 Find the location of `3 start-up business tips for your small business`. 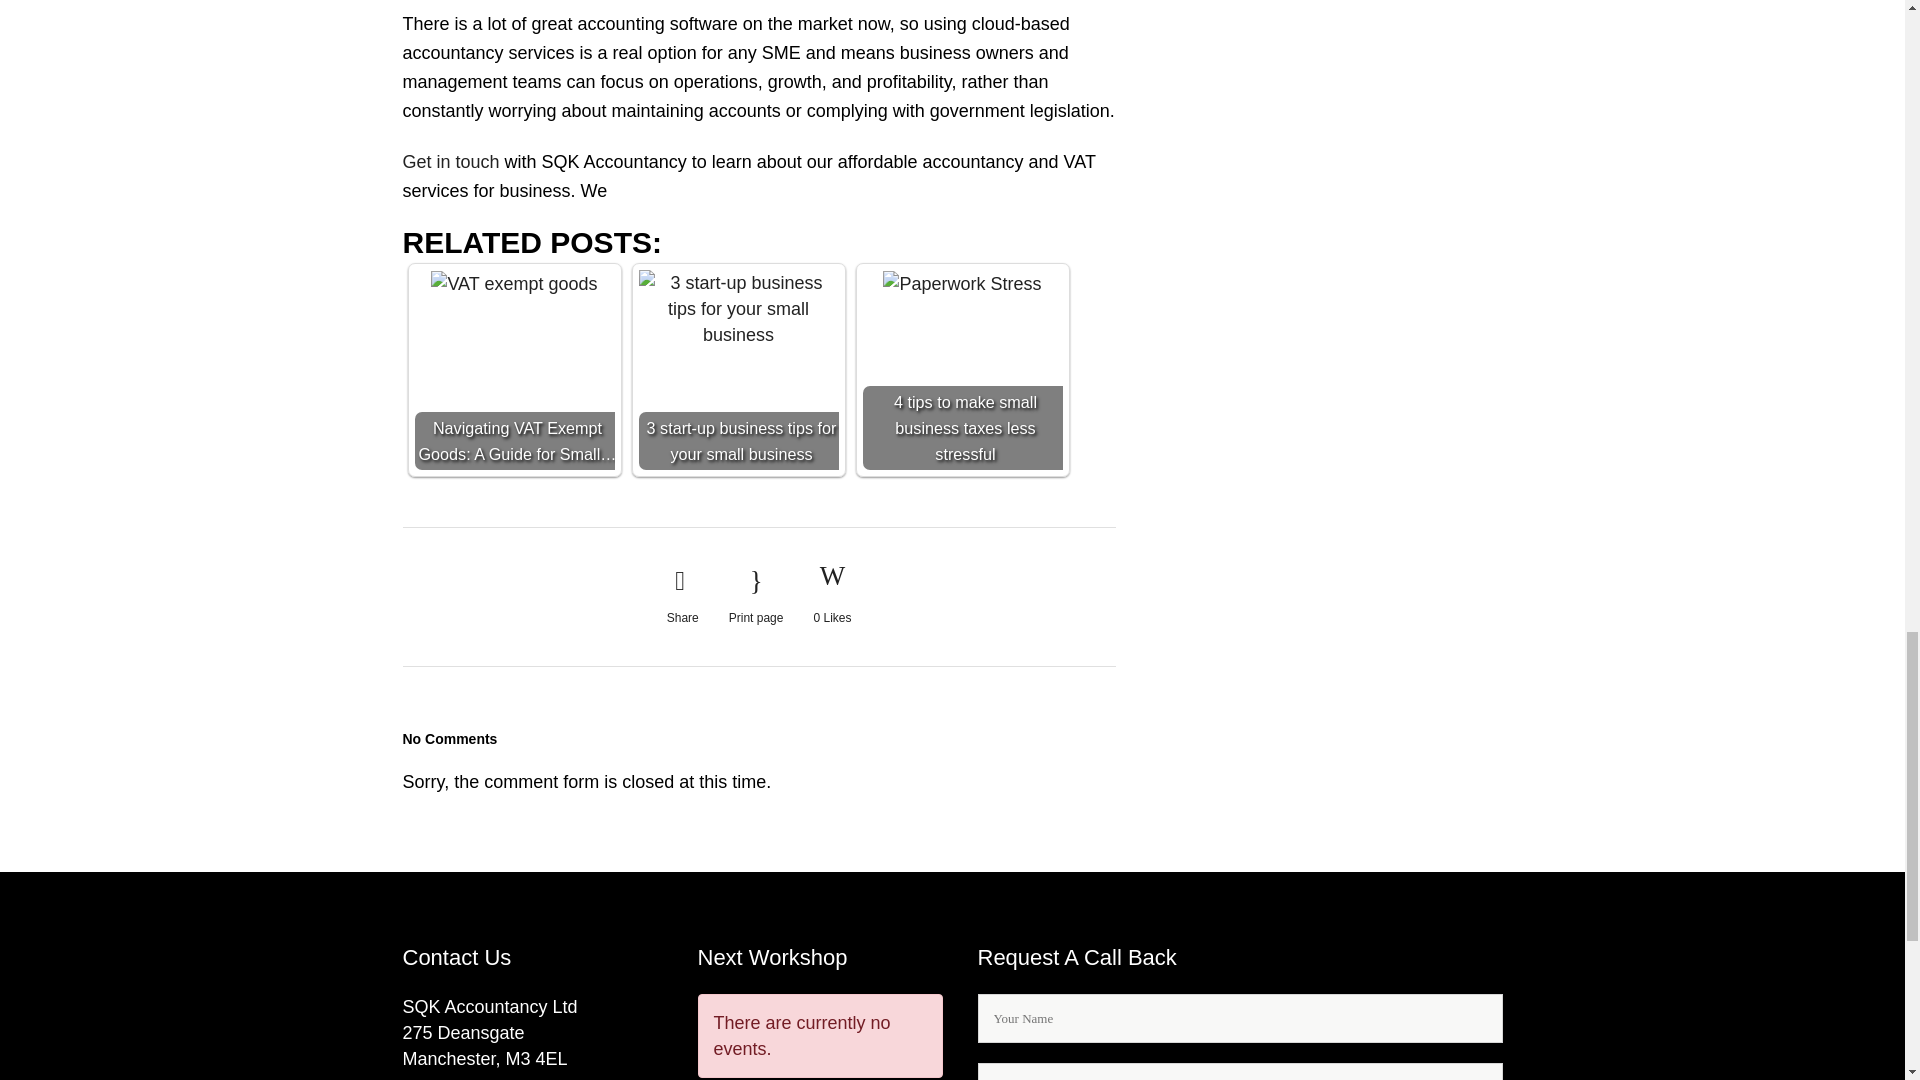

3 start-up business tips for your small business is located at coordinates (737, 370).